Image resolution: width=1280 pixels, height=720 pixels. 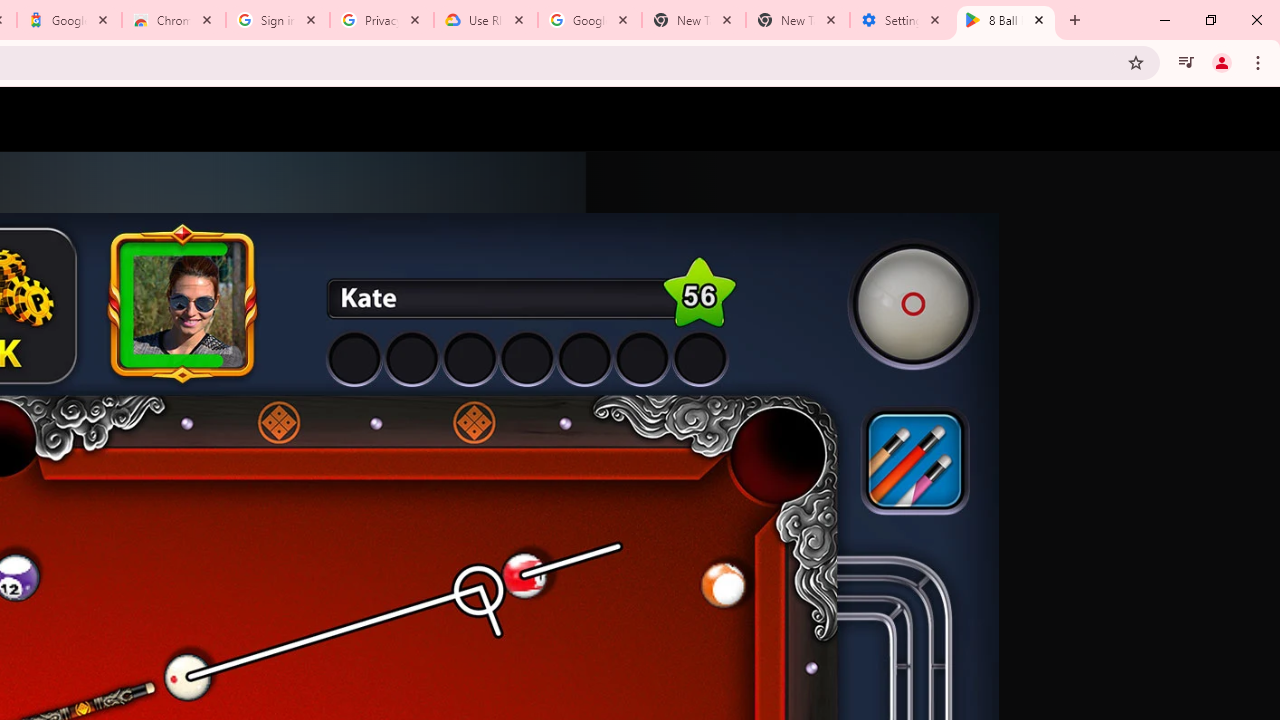 What do you see at coordinates (174, 20) in the screenshot?
I see `Chrome Web Store - Color themes by Chrome` at bounding box center [174, 20].